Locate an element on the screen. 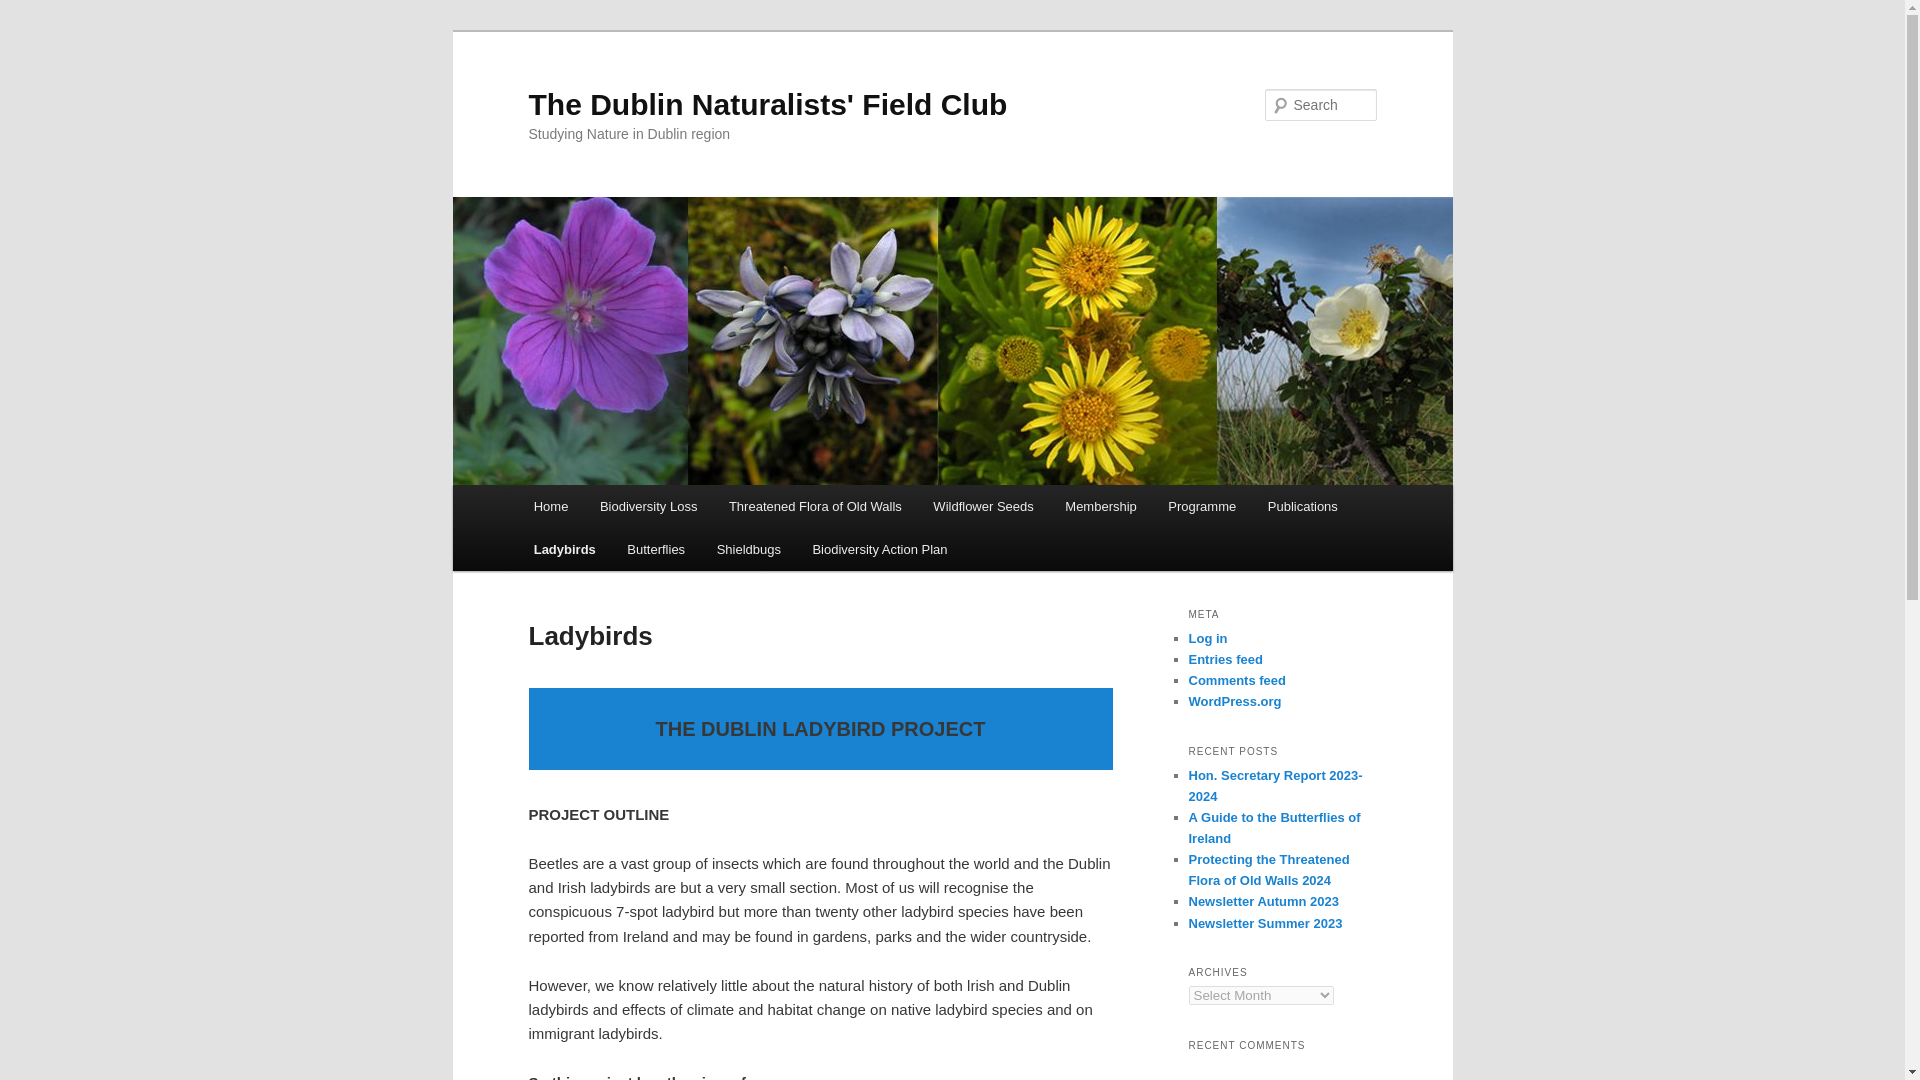 This screenshot has height=1080, width=1920. Newsletter Summer 2023 is located at coordinates (1265, 922).